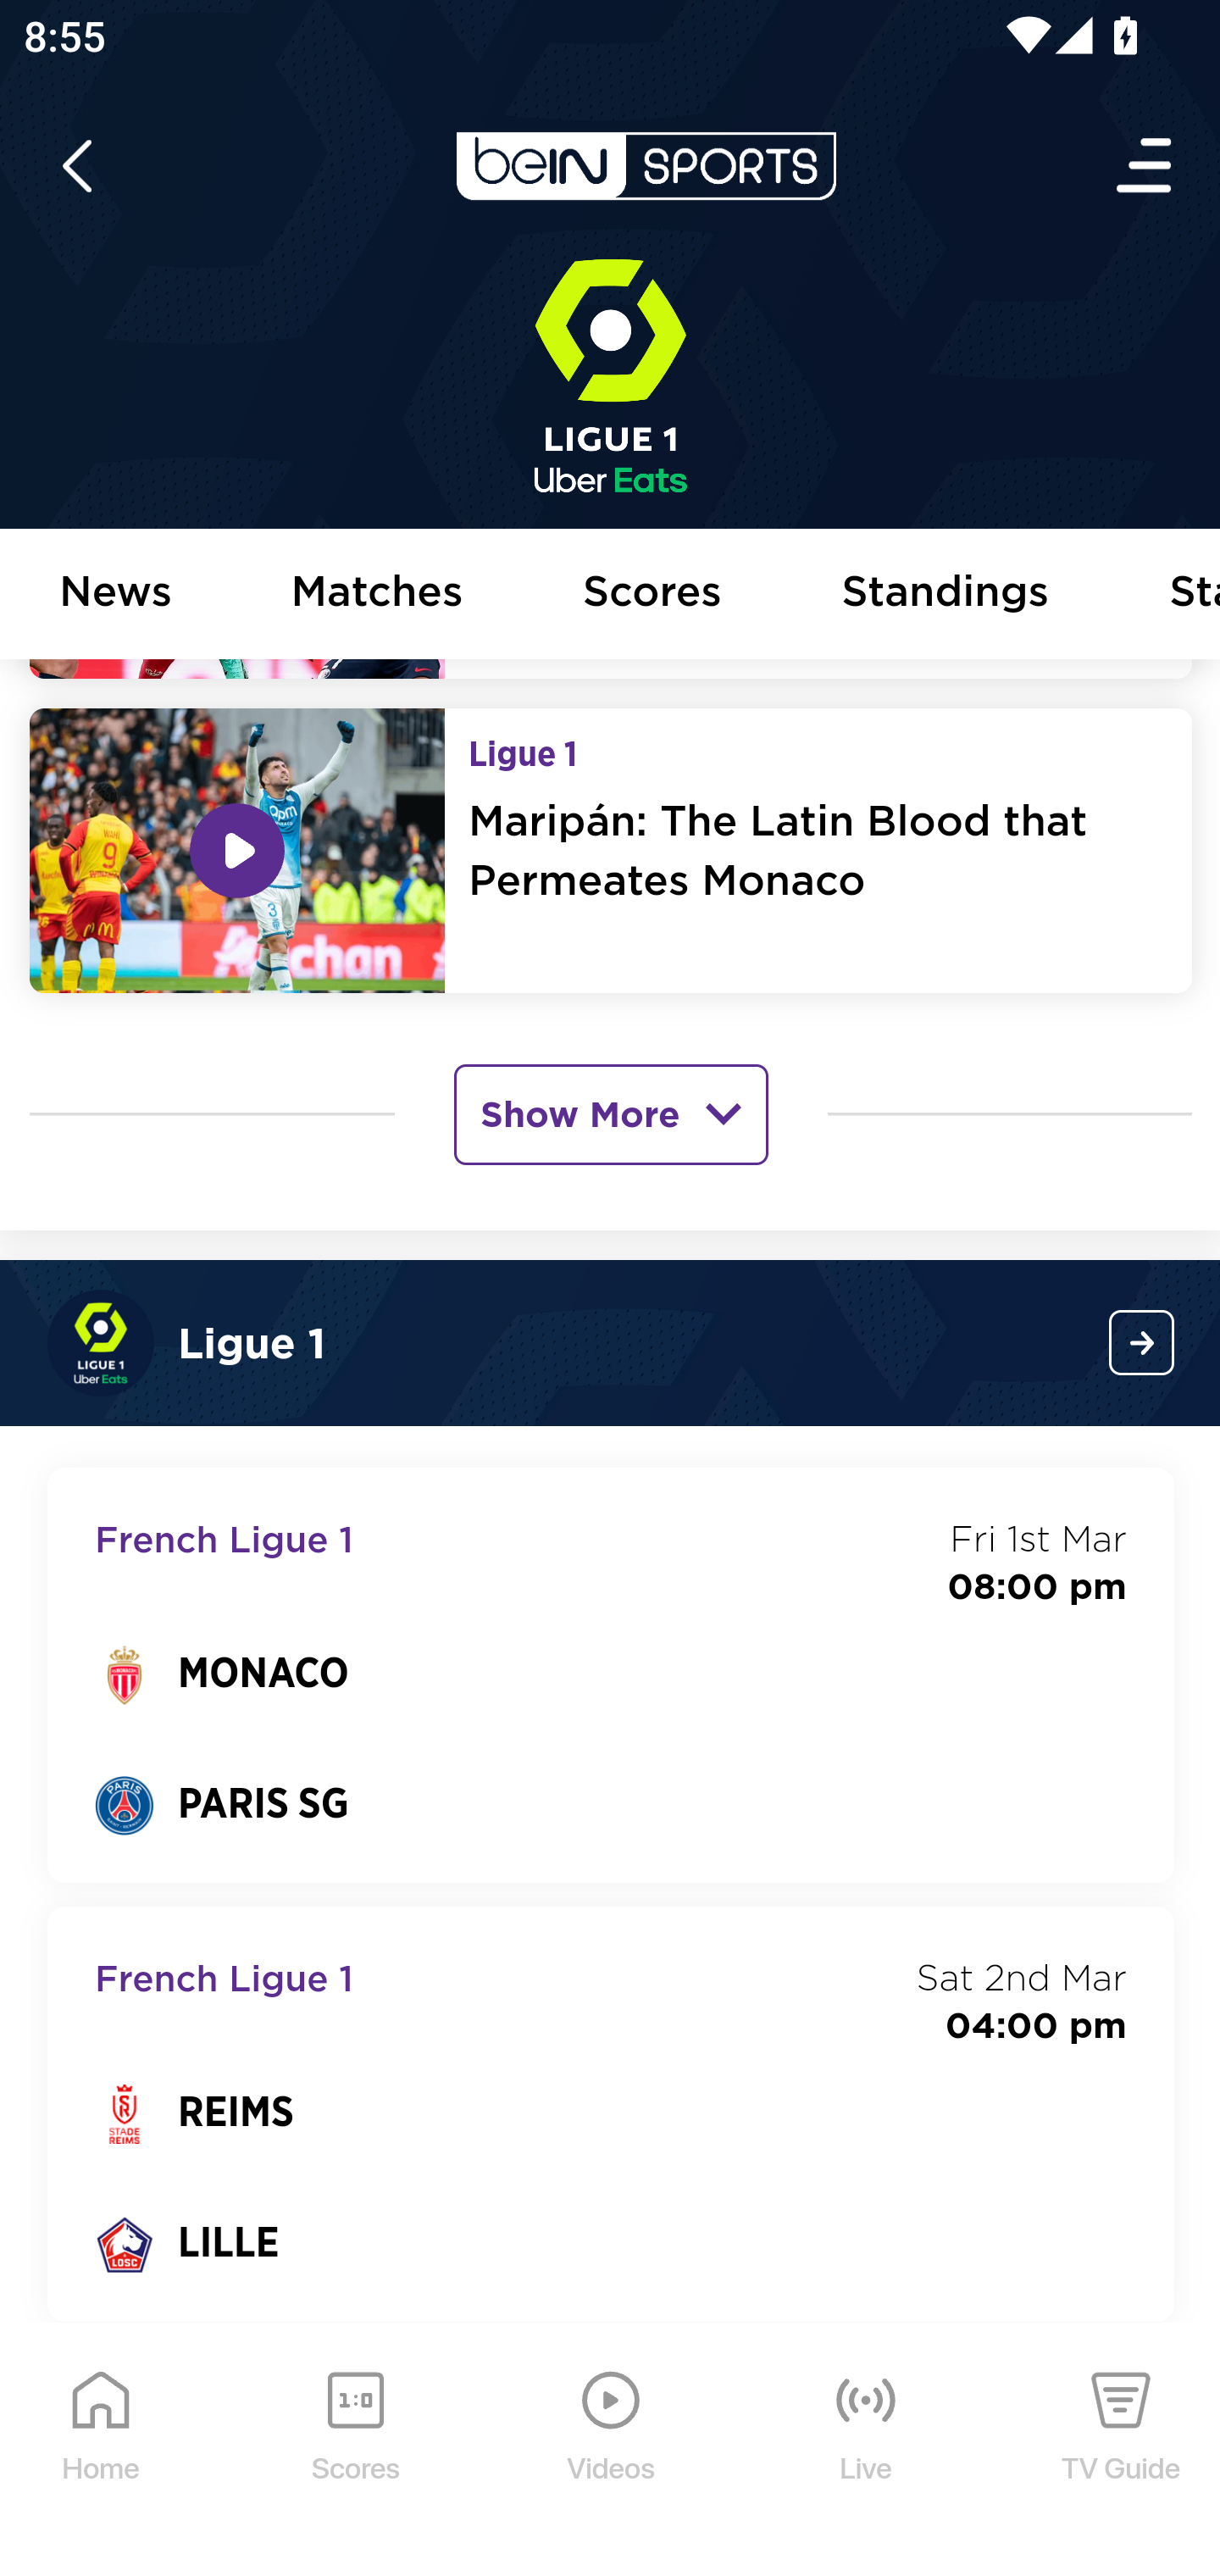  What do you see at coordinates (612, 2451) in the screenshot?
I see `Videos Videos Icon Videos` at bounding box center [612, 2451].